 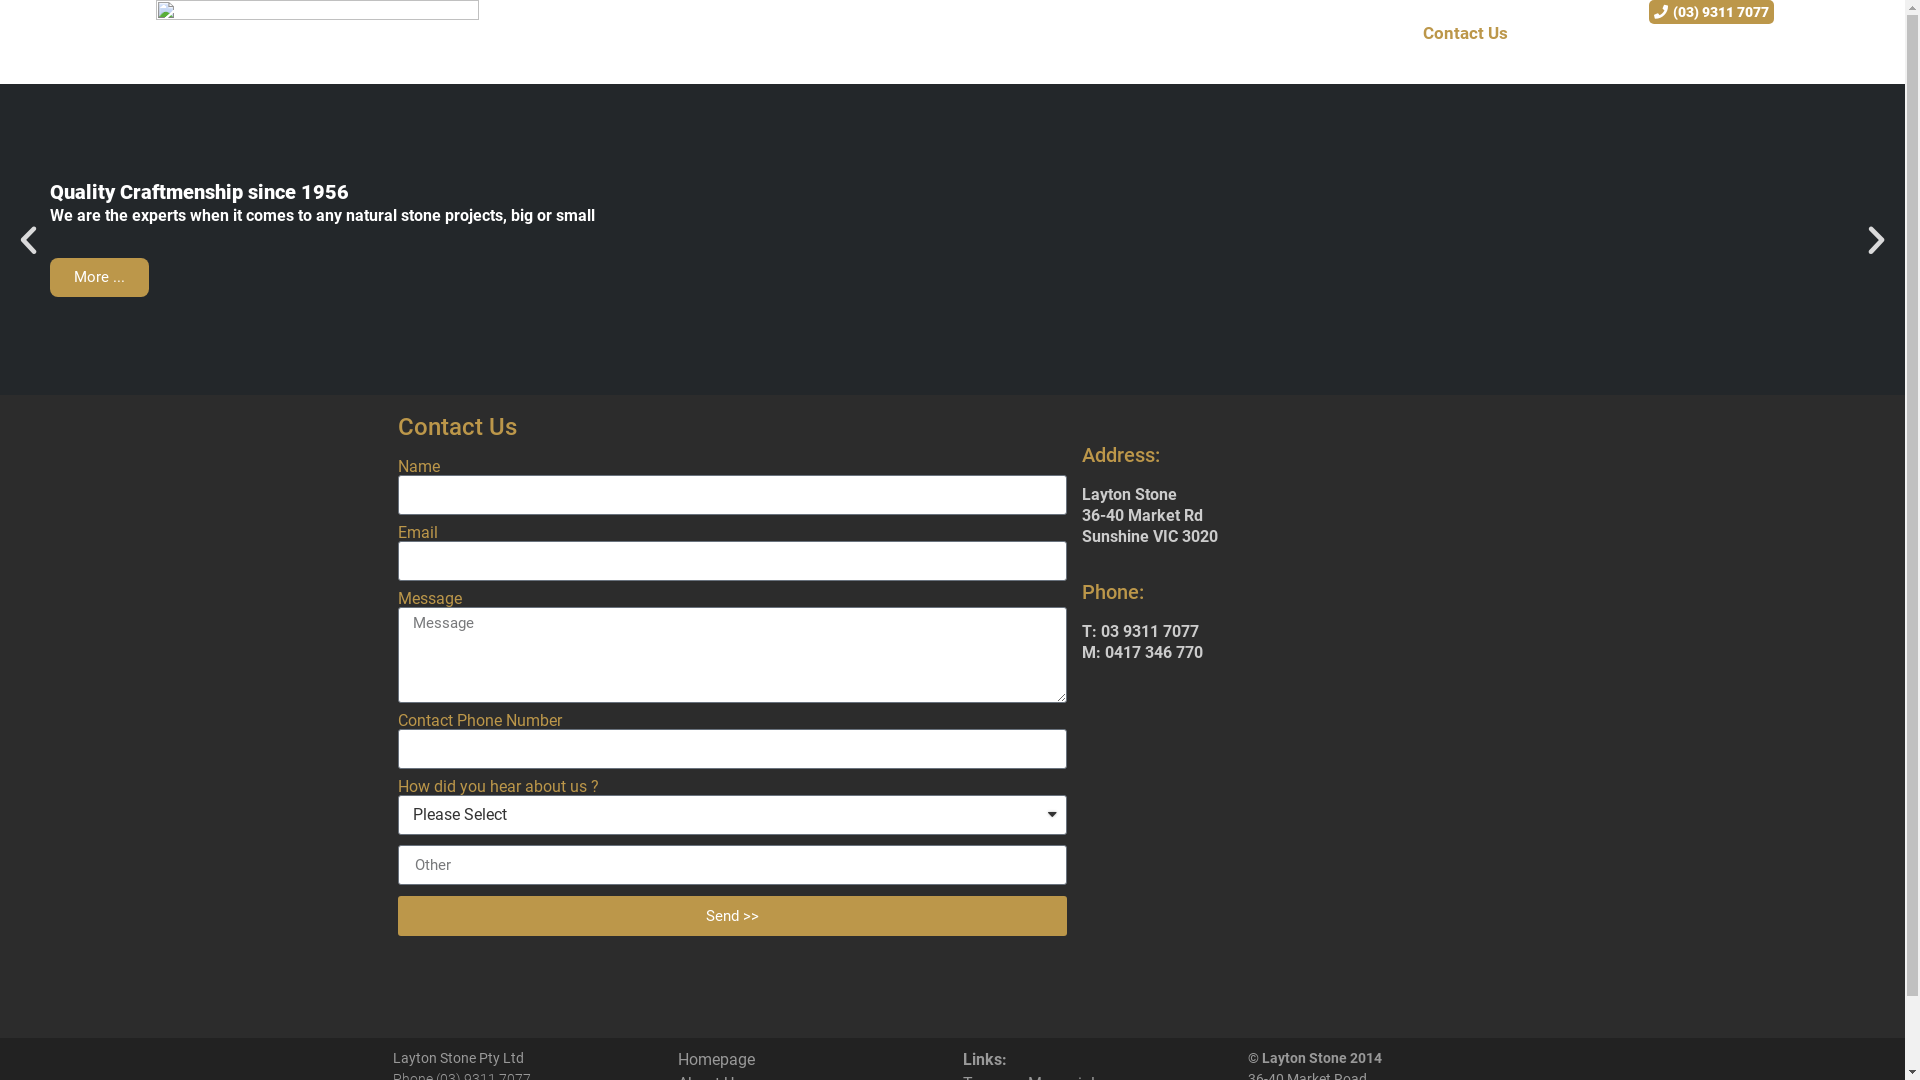 What do you see at coordinates (1124, 33) in the screenshot?
I see `Products` at bounding box center [1124, 33].